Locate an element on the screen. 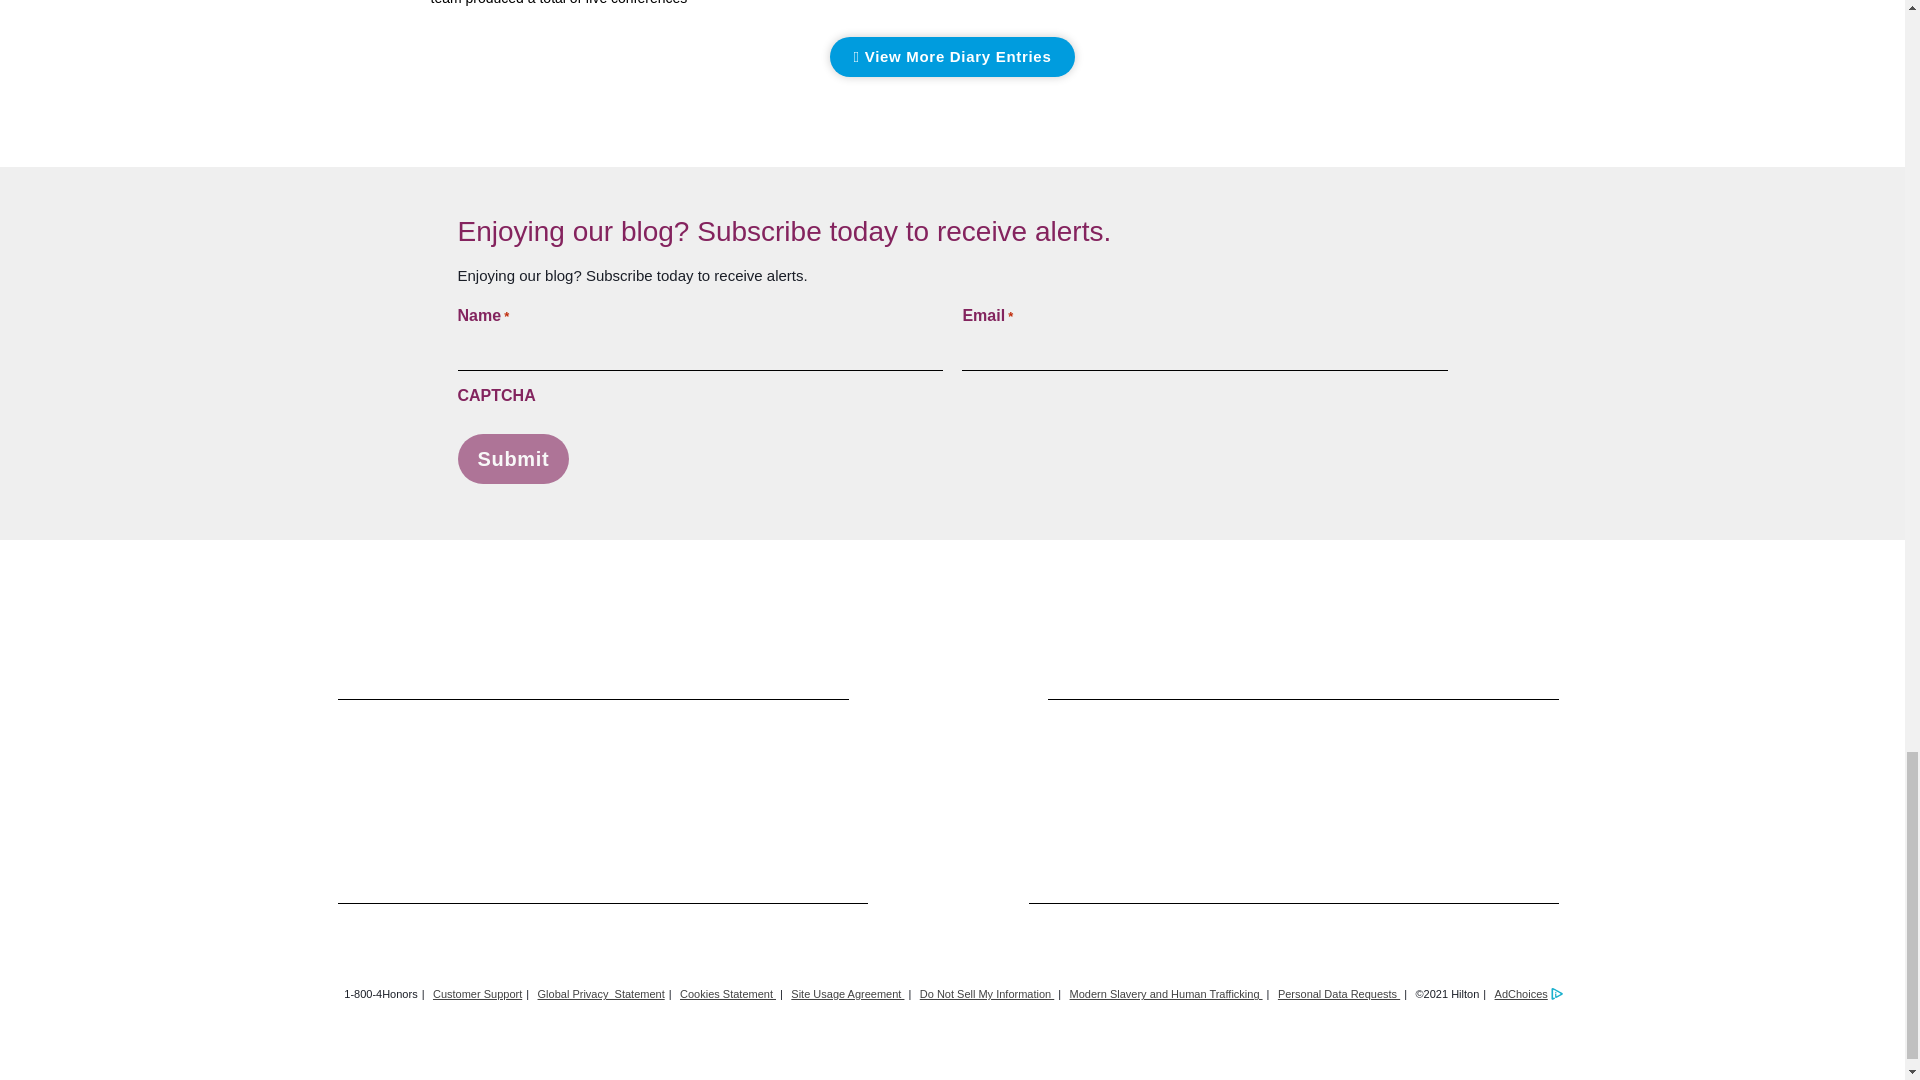  Tempo, opens in a new tab is located at coordinates (1092, 780).